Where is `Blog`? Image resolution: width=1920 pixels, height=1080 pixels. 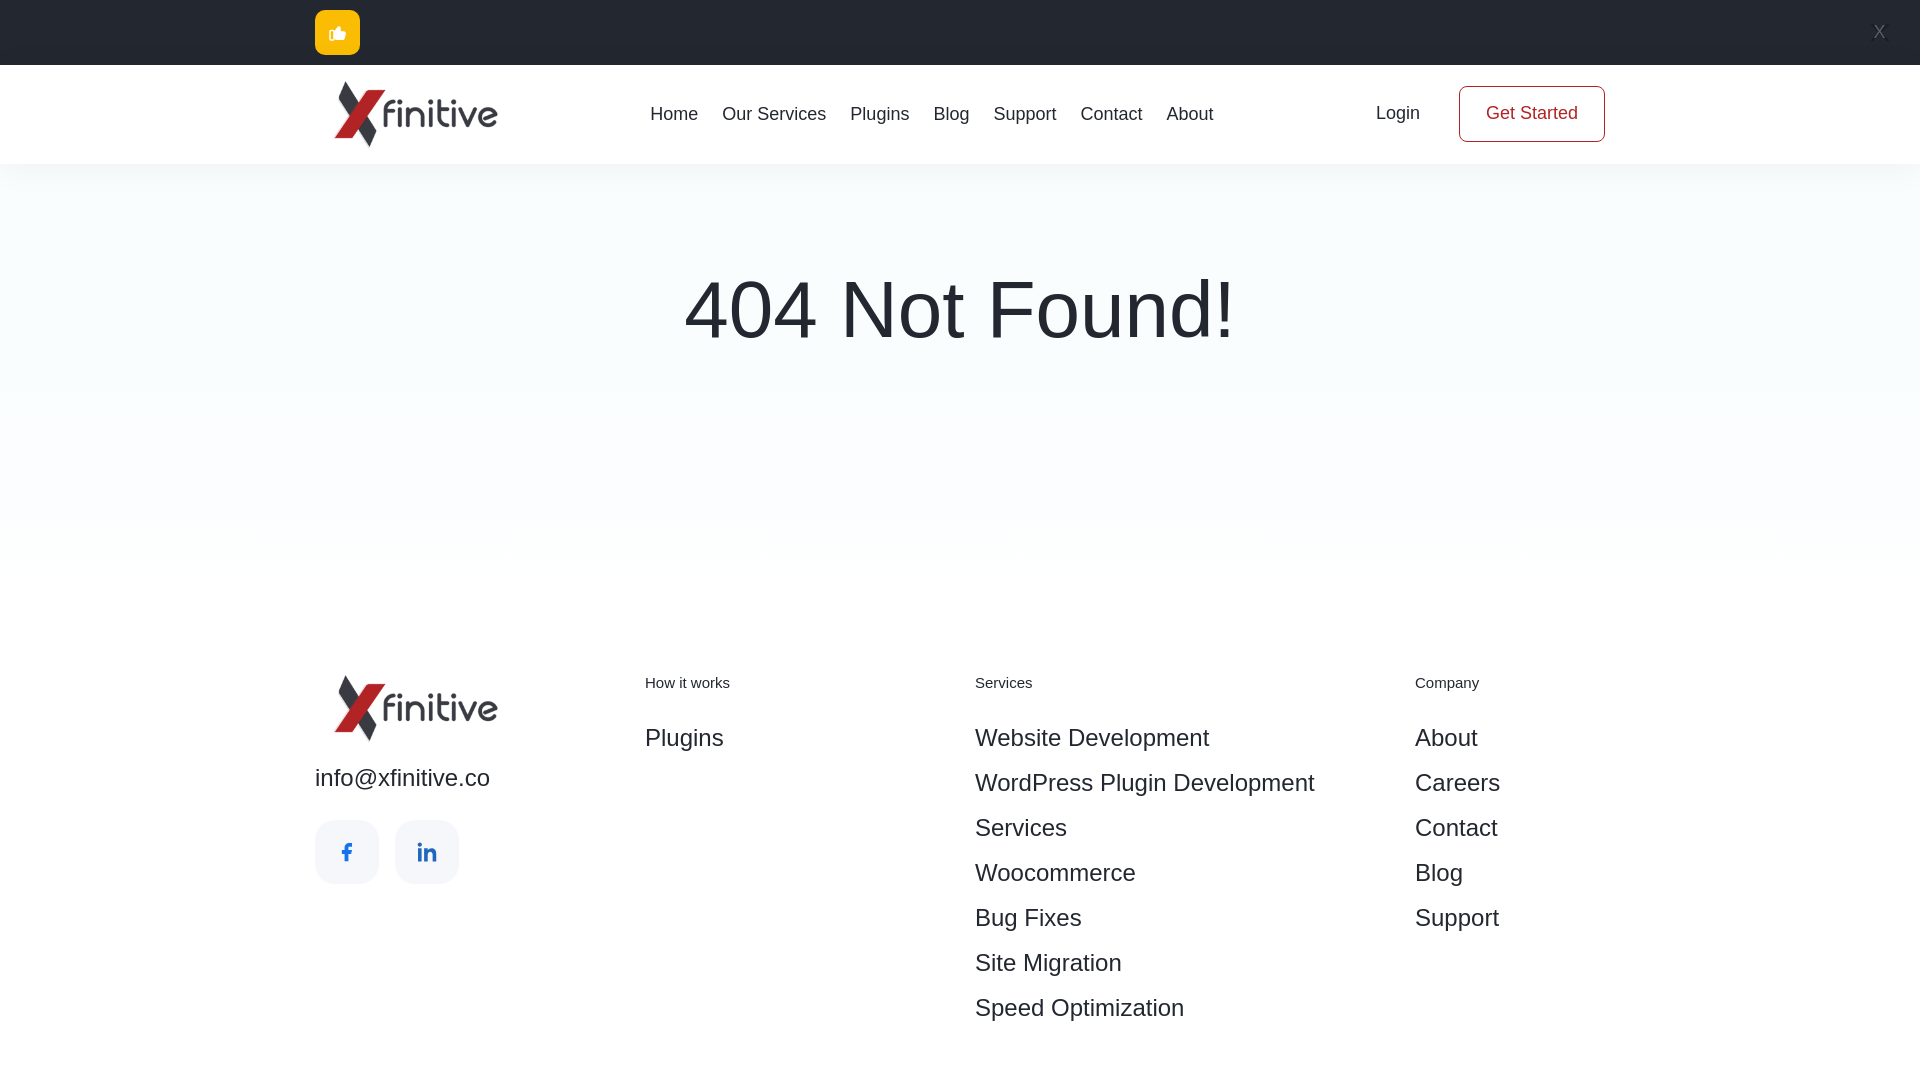
Blog is located at coordinates (1510, 872).